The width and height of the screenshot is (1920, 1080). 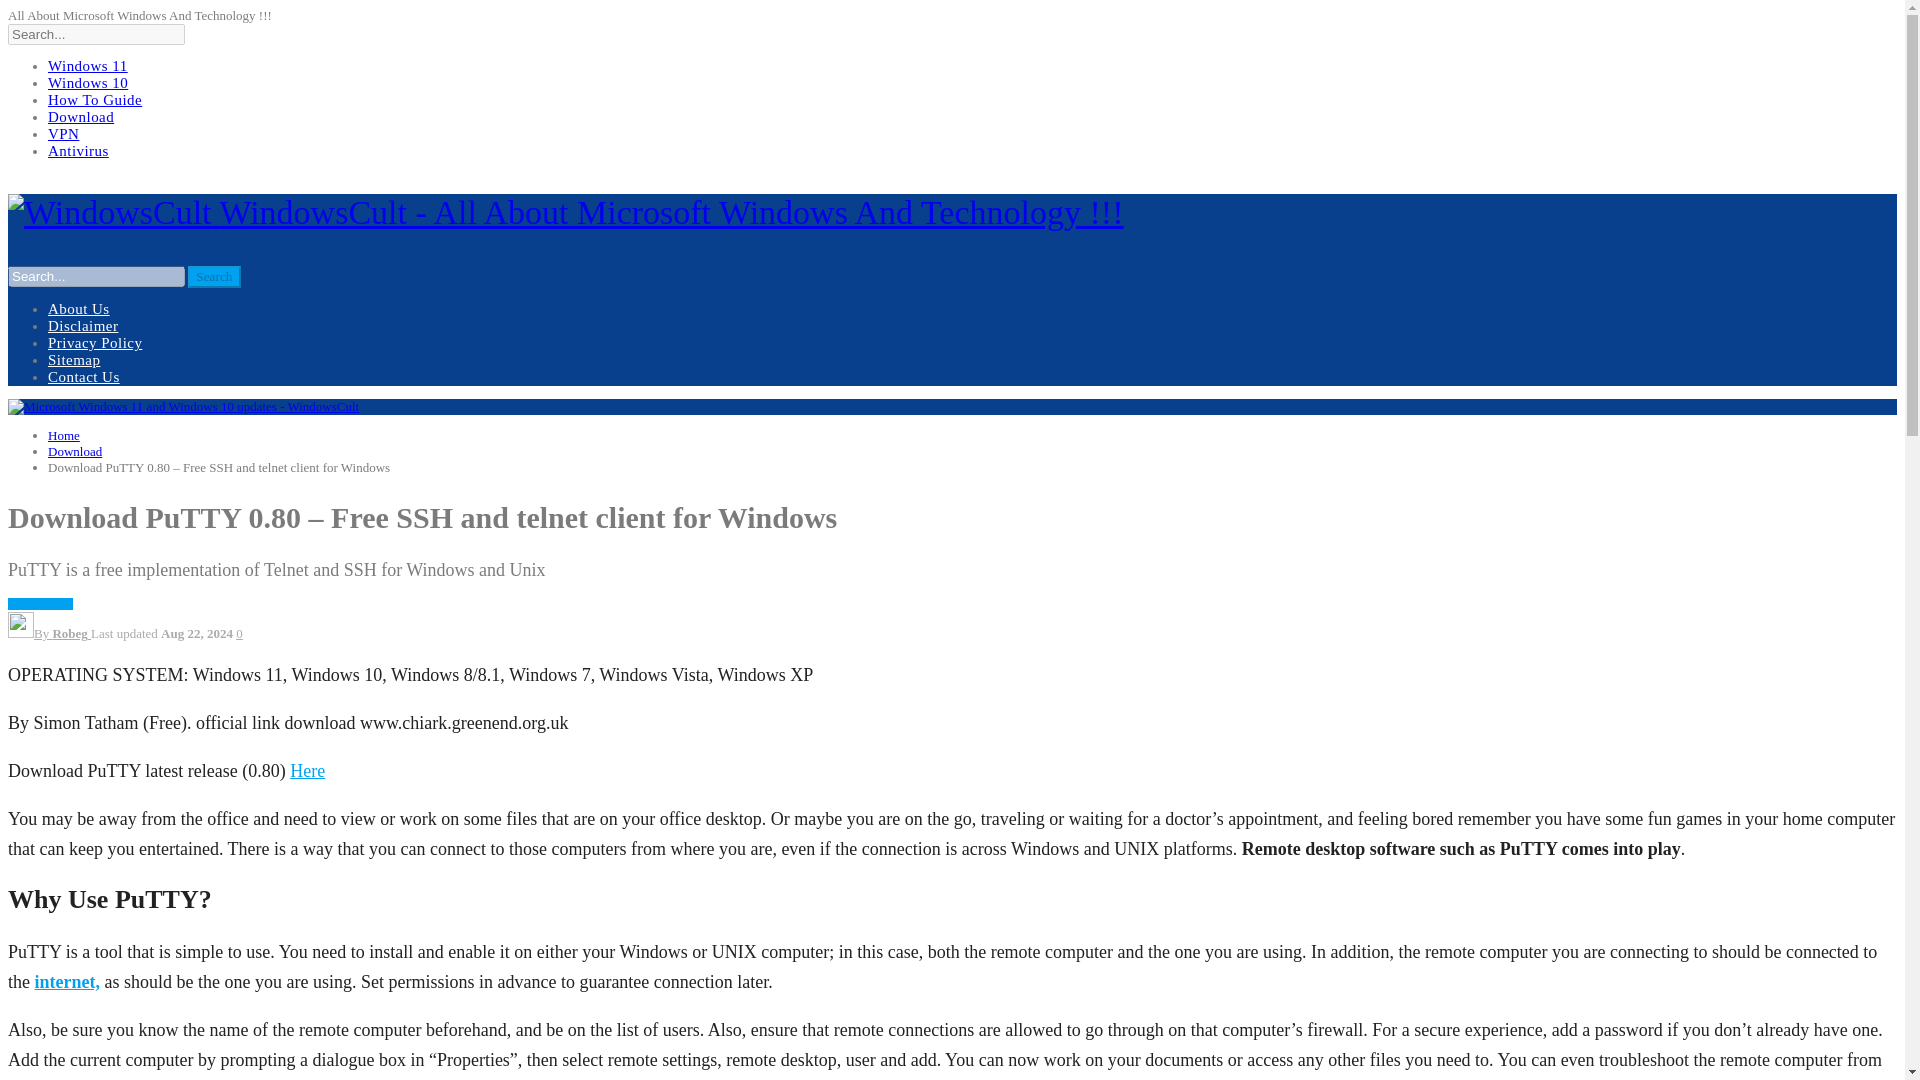 I want to click on Privacy Policy, so click(x=95, y=342).